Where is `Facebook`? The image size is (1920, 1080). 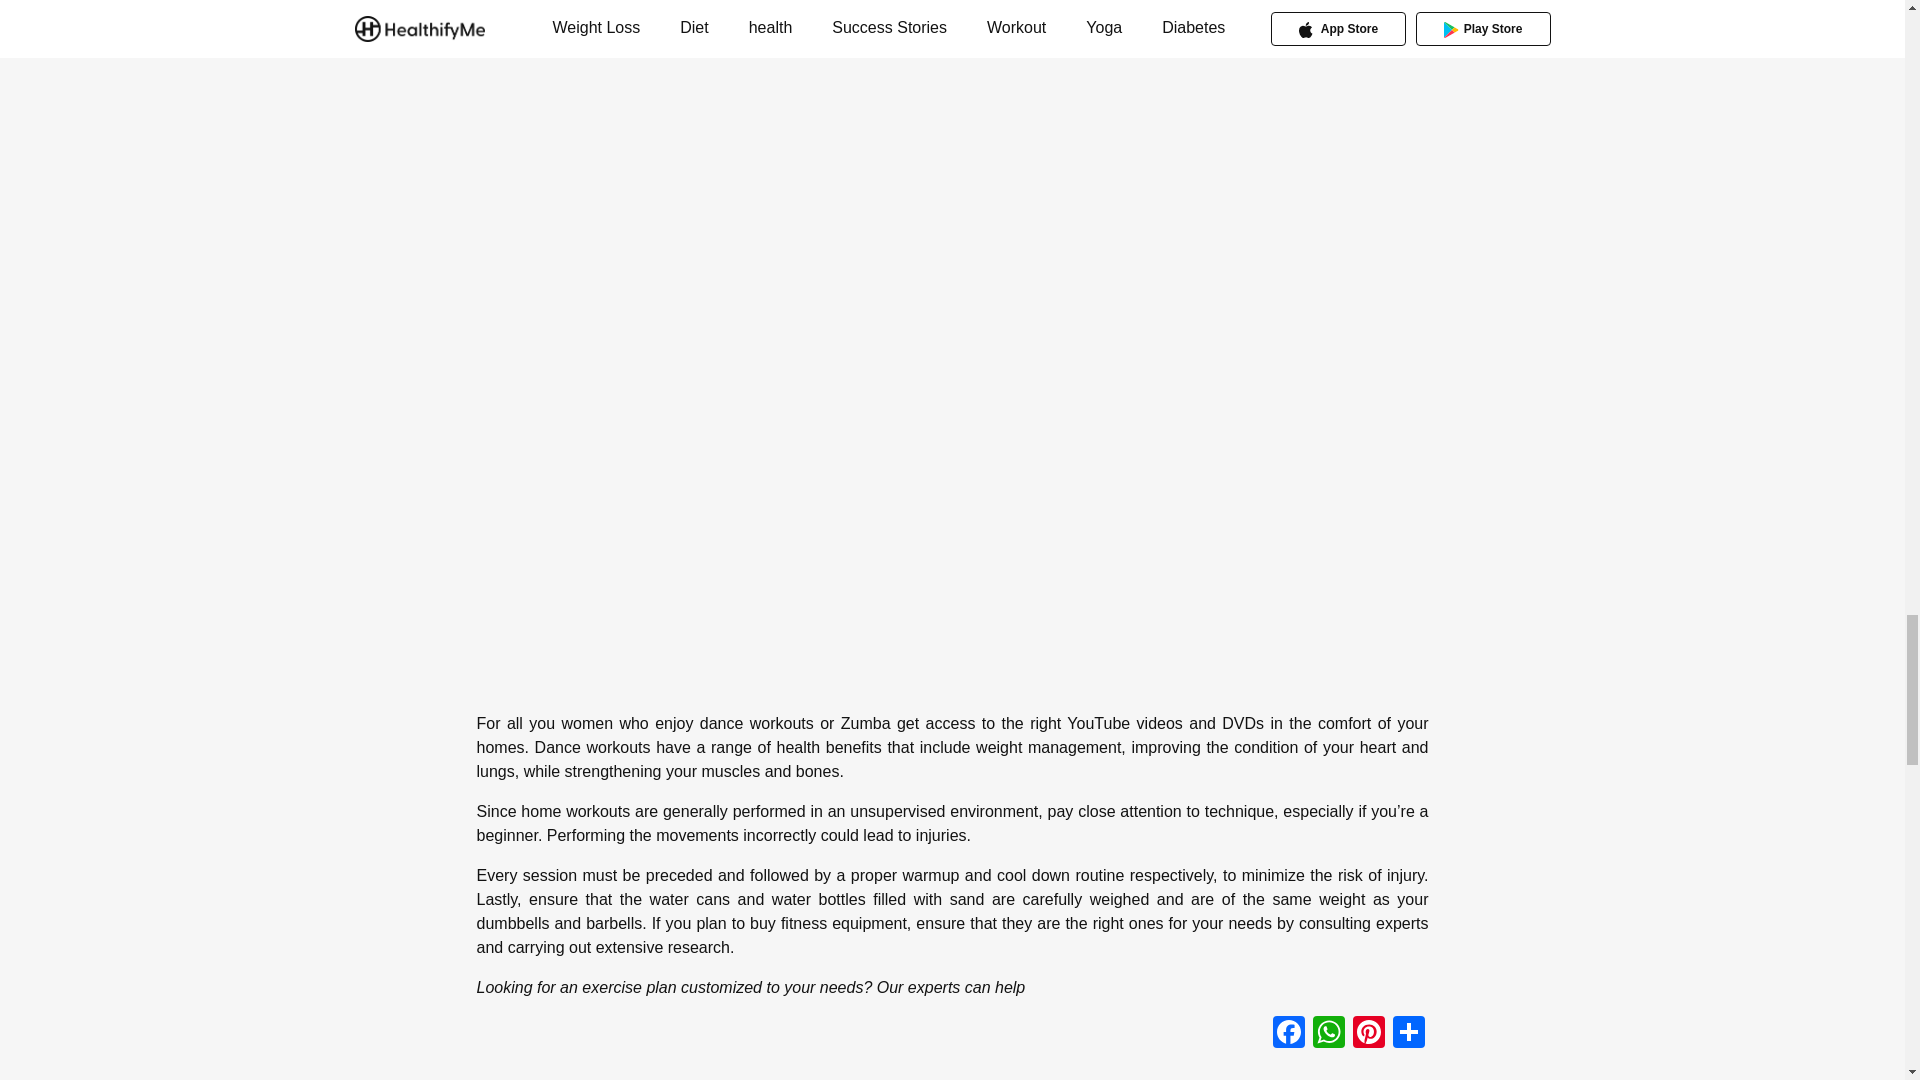
Facebook is located at coordinates (1287, 1032).